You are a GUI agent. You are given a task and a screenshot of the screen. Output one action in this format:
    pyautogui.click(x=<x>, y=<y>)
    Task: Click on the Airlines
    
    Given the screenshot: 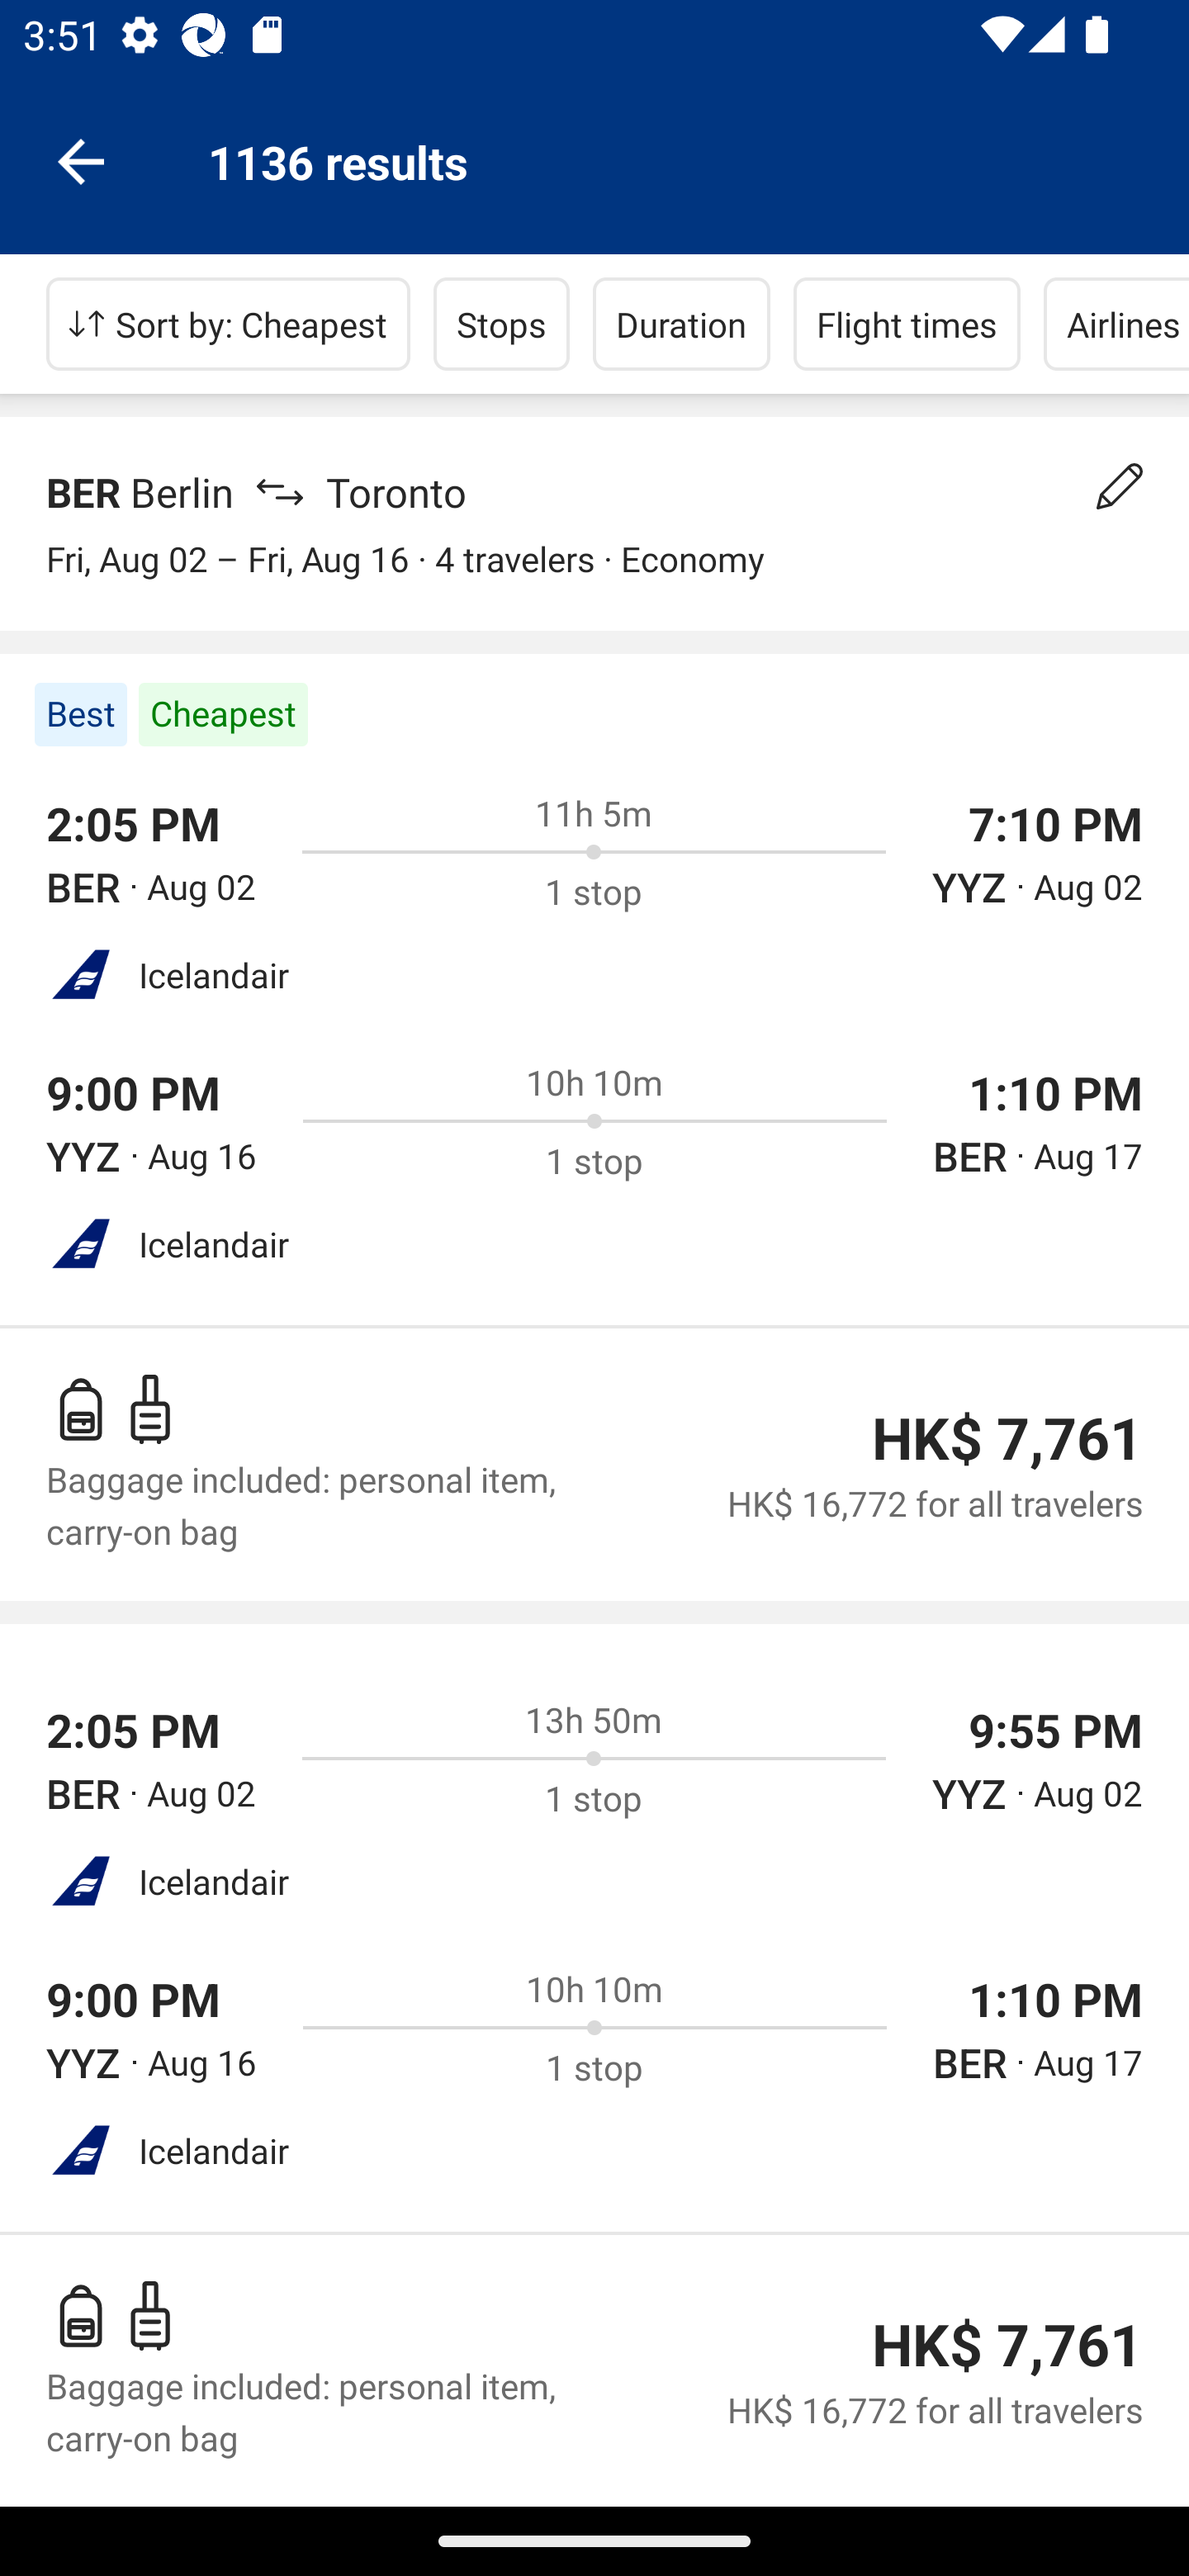 What is the action you would take?
    pyautogui.click(x=1116, y=324)
    